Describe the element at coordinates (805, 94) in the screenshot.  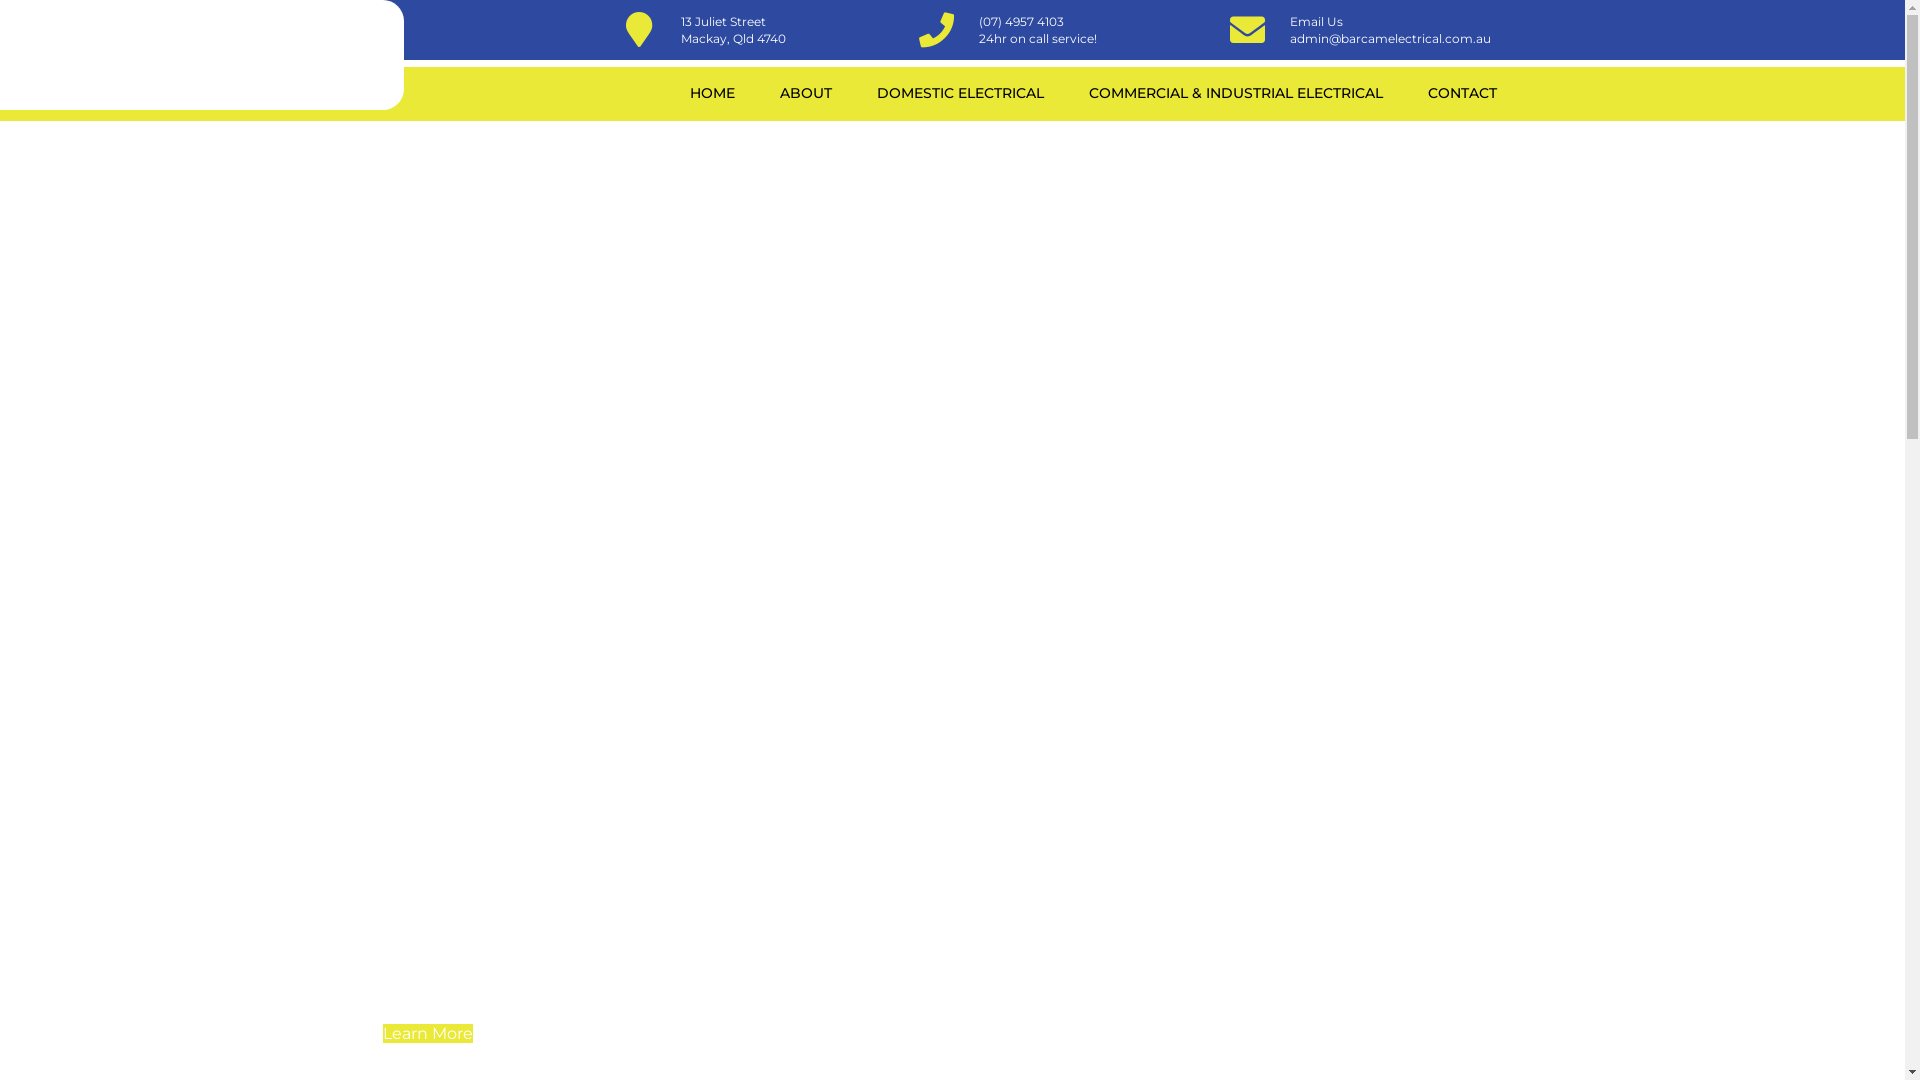
I see `ABOUT` at that location.